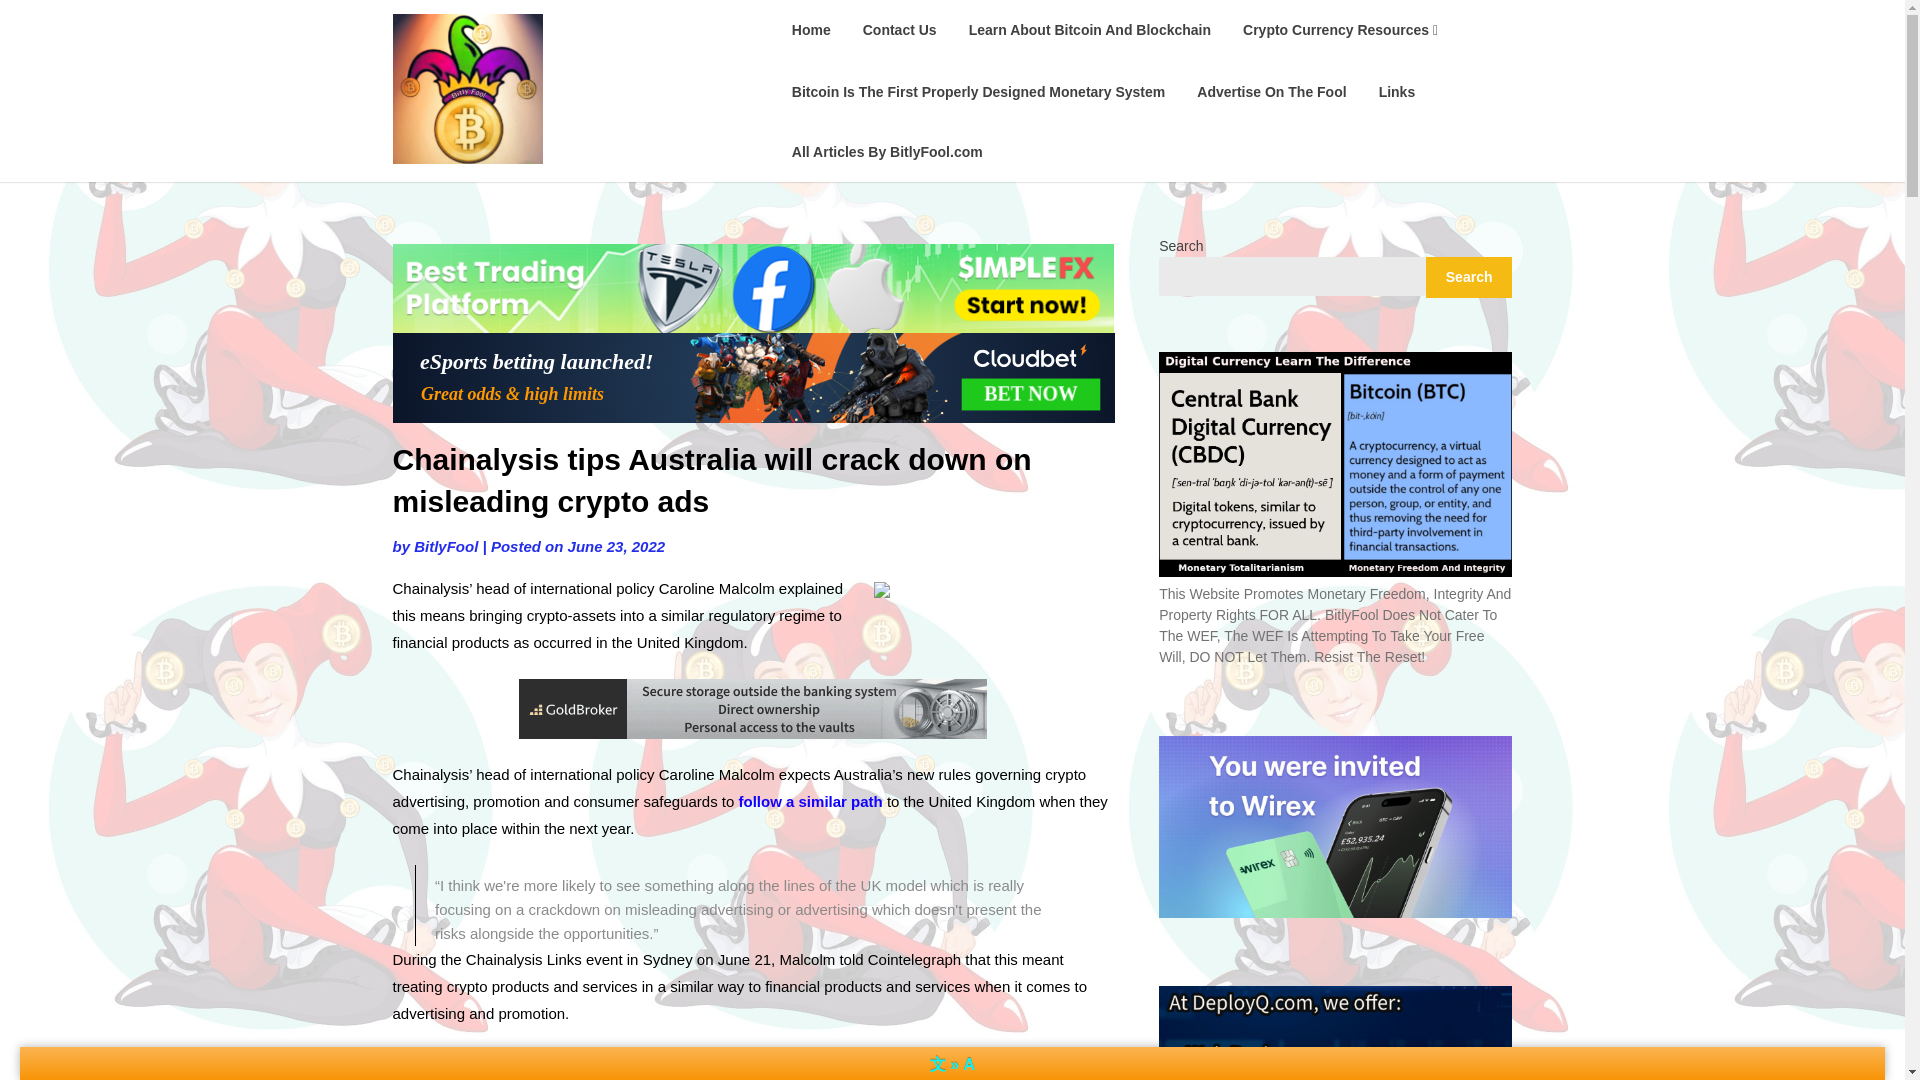 This screenshot has width=1920, height=1080. What do you see at coordinates (978, 90) in the screenshot?
I see `Bitcoin Is The First Properly Designed Monetary System` at bounding box center [978, 90].